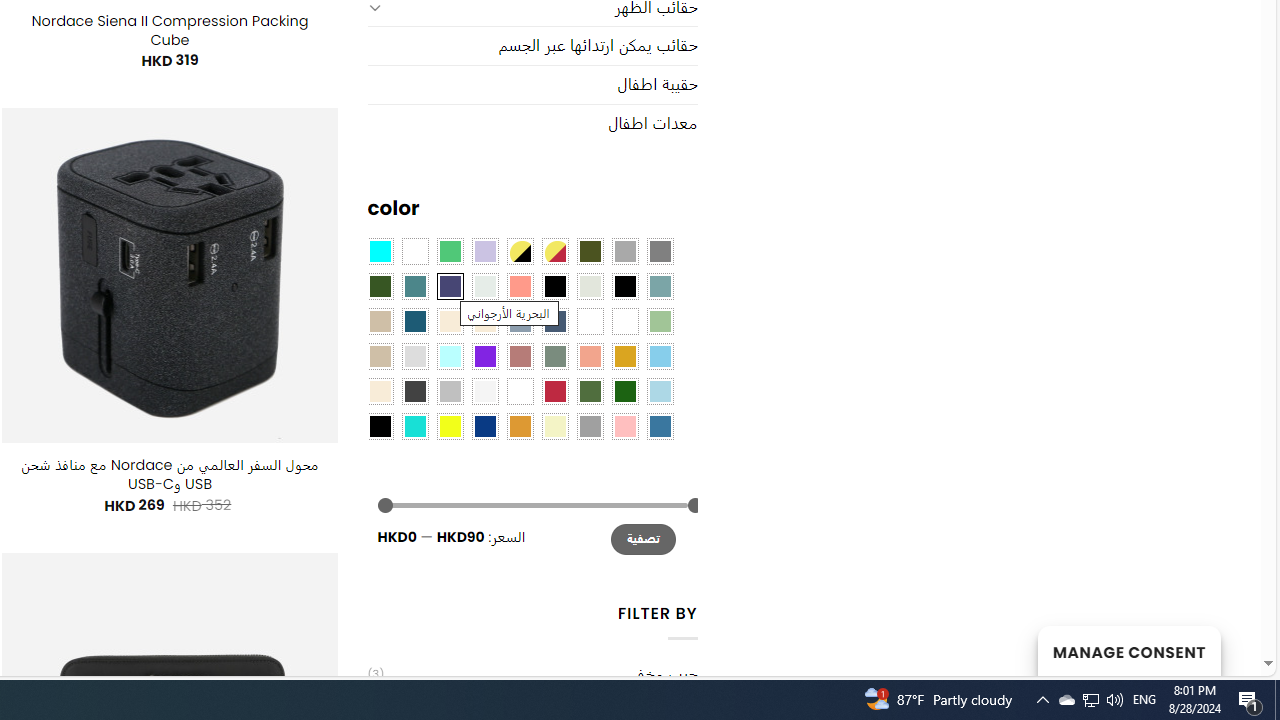 Image resolution: width=1280 pixels, height=720 pixels. What do you see at coordinates (1128, 650) in the screenshot?
I see `MANAGE CONSENT` at bounding box center [1128, 650].